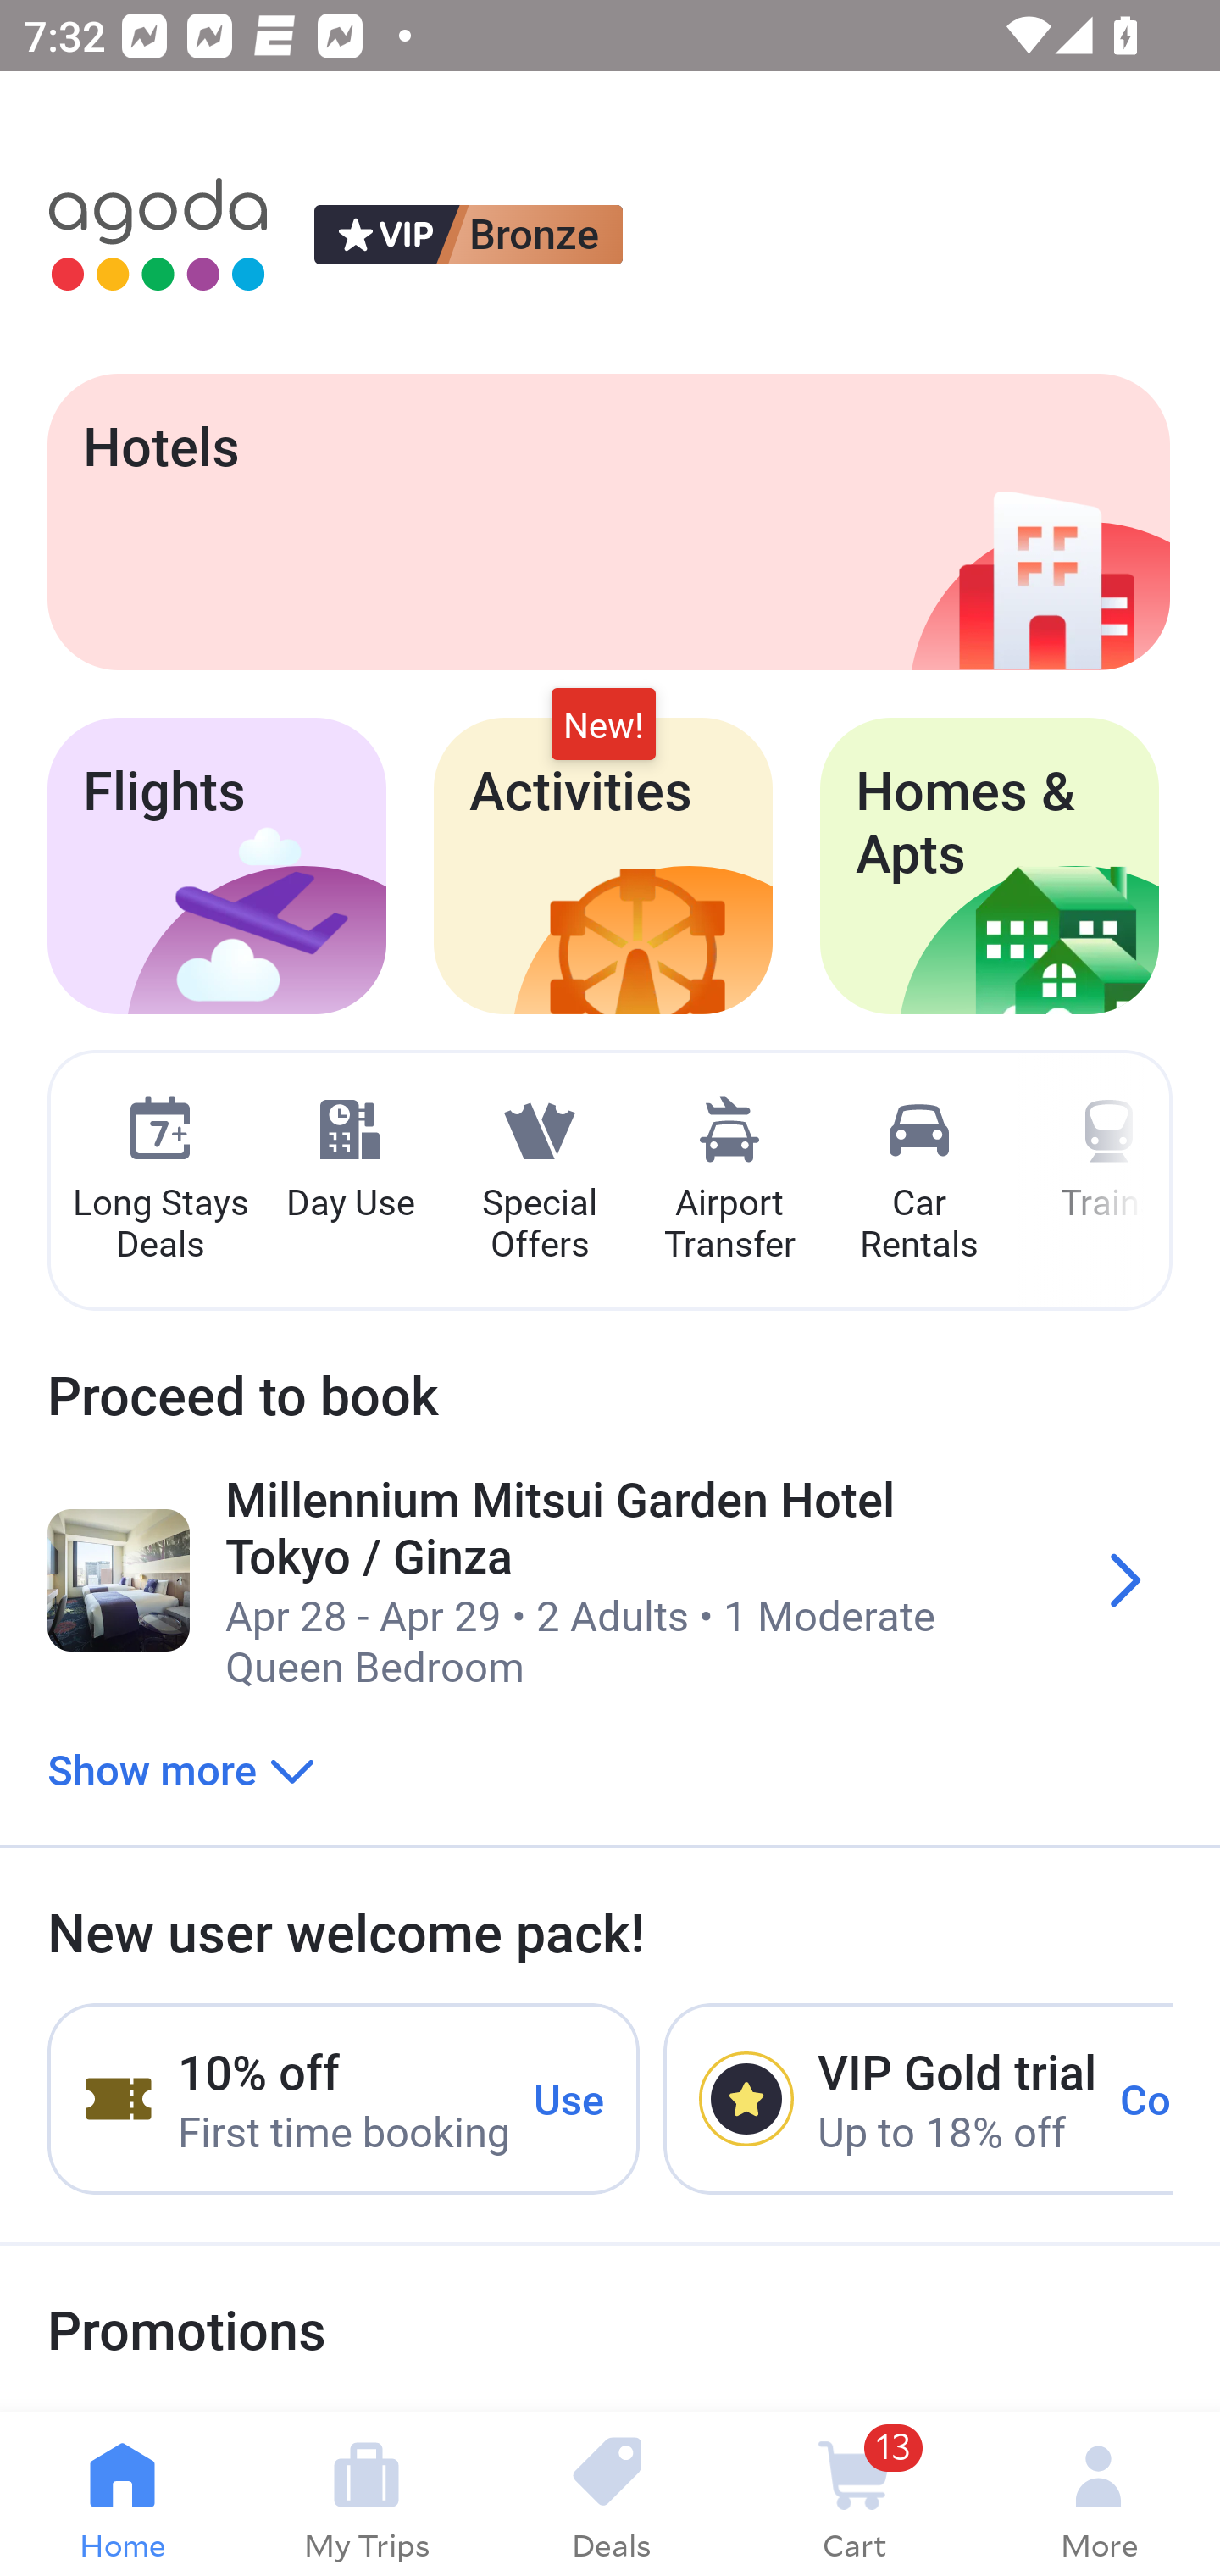 This screenshot has width=1220, height=2576. What do you see at coordinates (603, 725) in the screenshot?
I see `New!` at bounding box center [603, 725].